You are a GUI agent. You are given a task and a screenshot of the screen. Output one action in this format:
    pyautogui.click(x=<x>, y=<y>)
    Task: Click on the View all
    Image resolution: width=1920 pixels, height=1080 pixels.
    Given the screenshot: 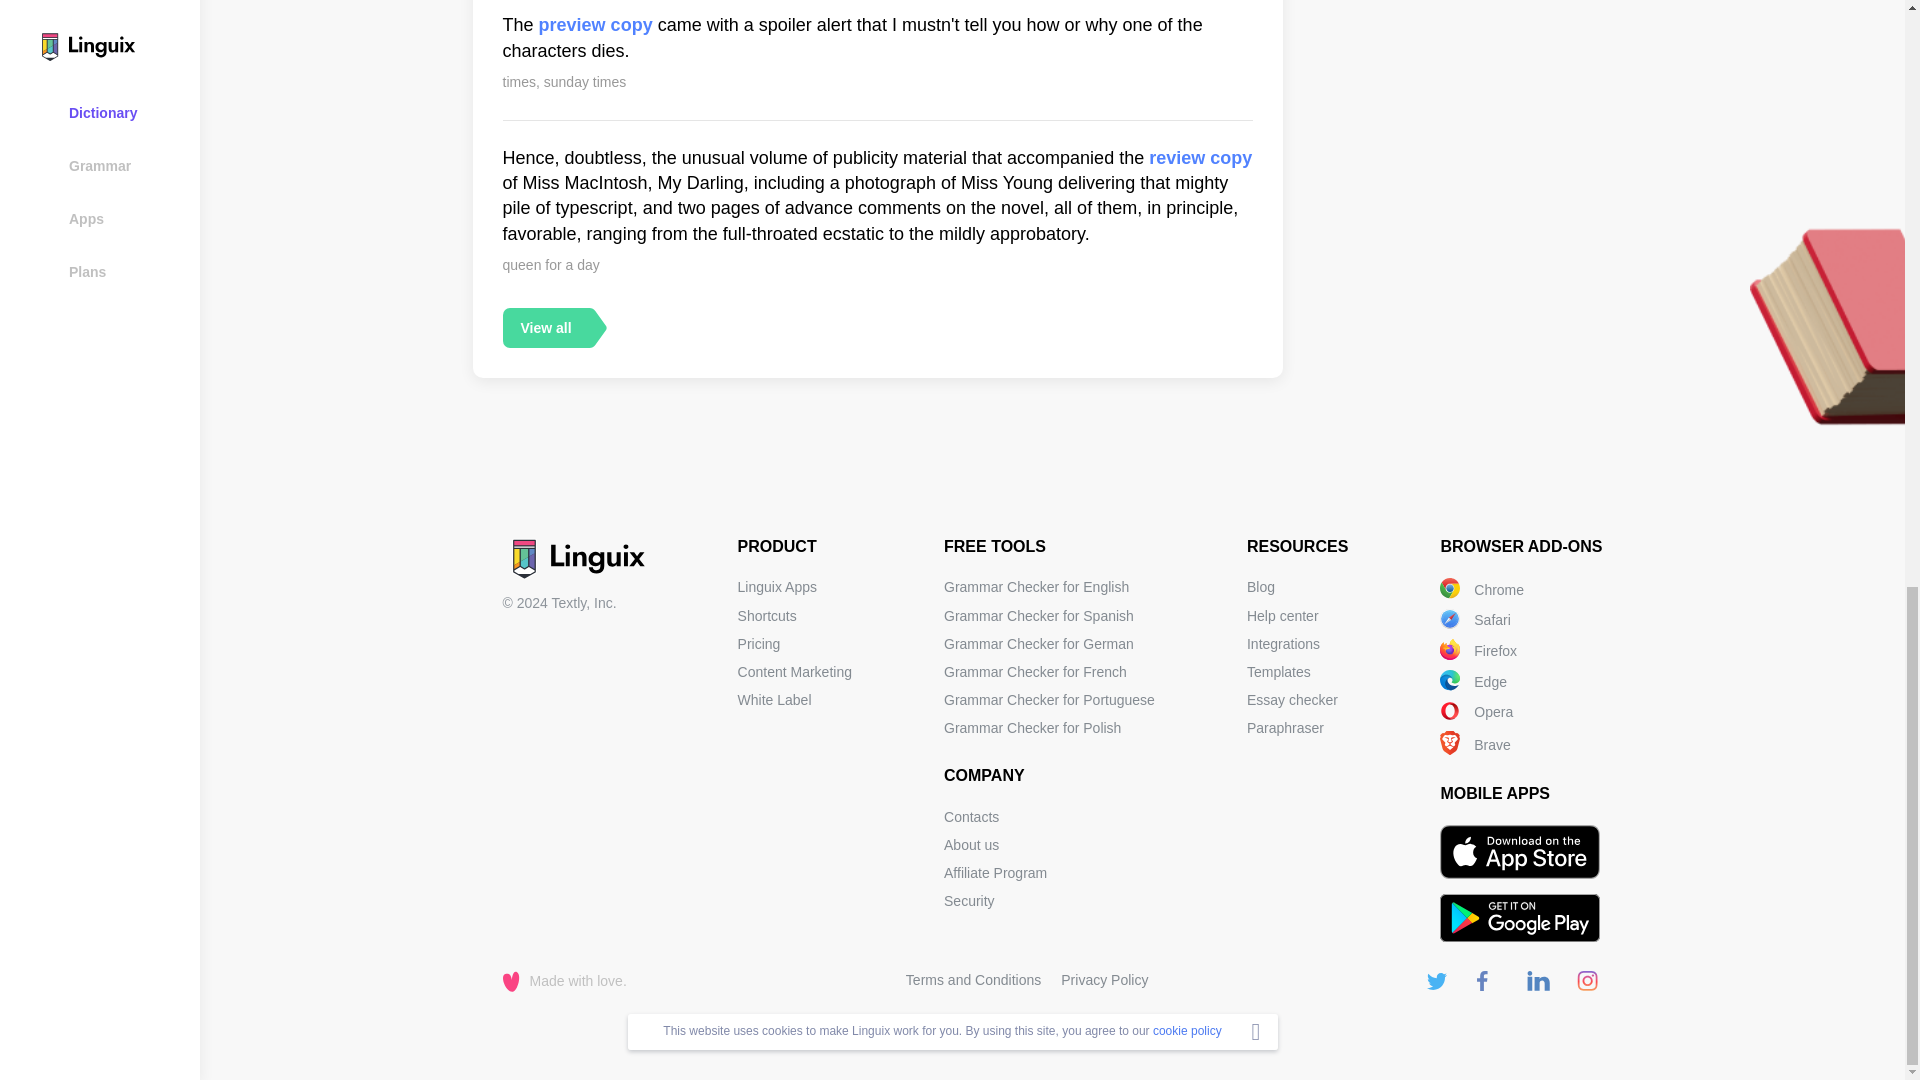 What is the action you would take?
    pyautogui.click(x=545, y=327)
    